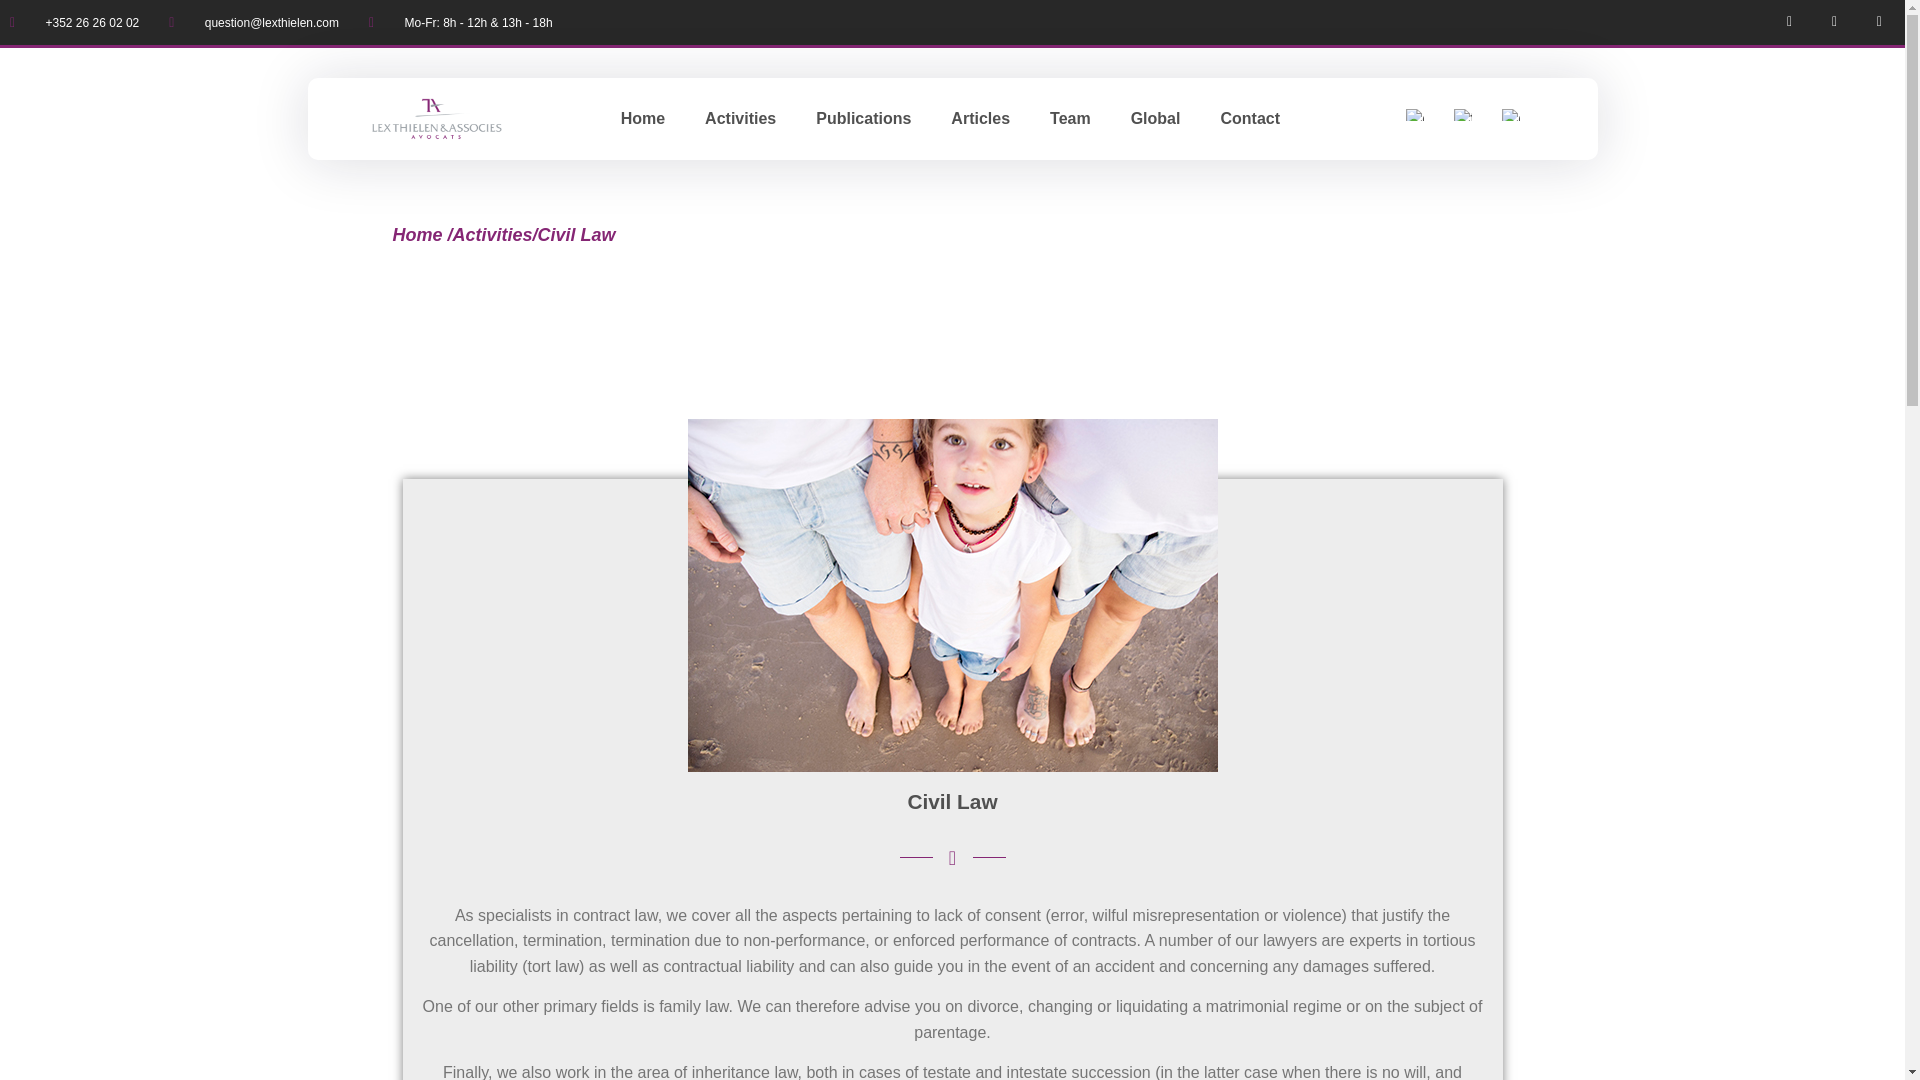 This screenshot has width=1920, height=1080. Describe the element at coordinates (980, 118) in the screenshot. I see `Articles` at that location.